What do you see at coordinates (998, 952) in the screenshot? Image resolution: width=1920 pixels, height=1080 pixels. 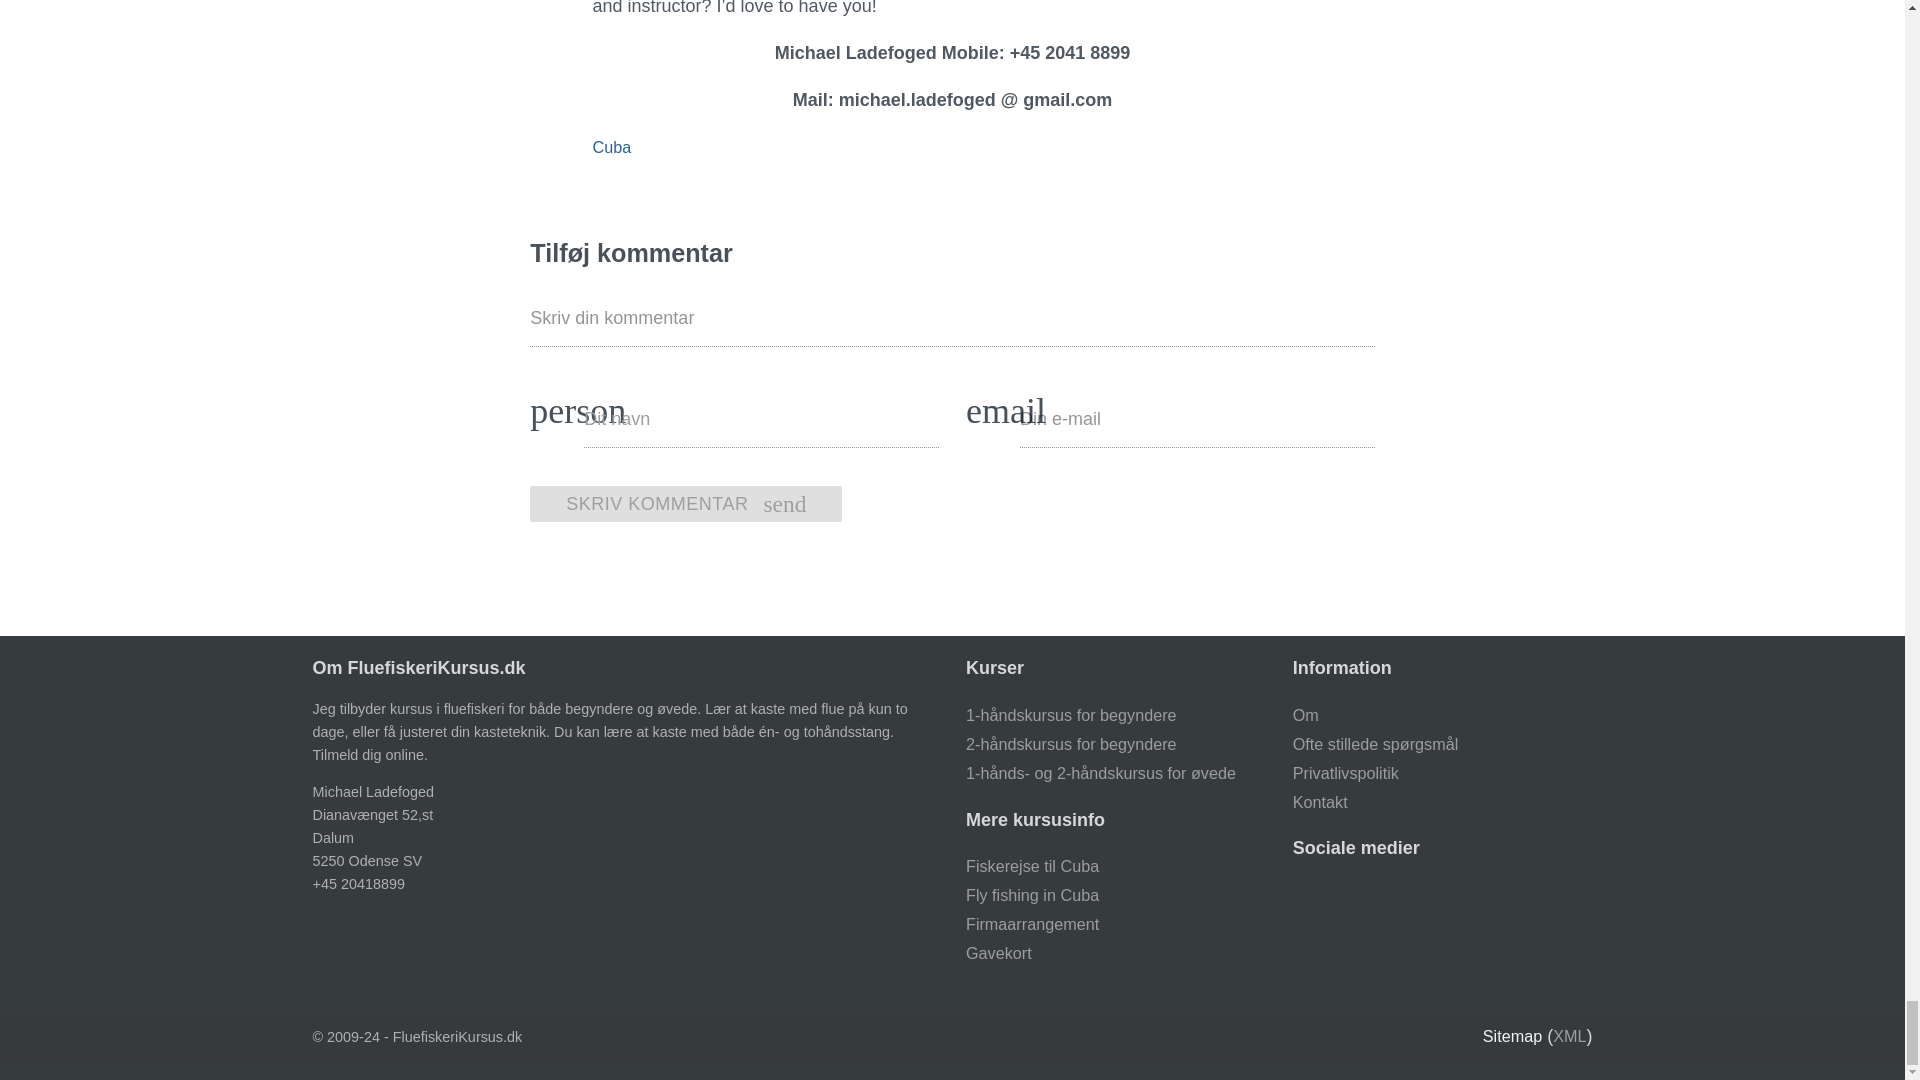 I see `Gavekort` at bounding box center [998, 952].